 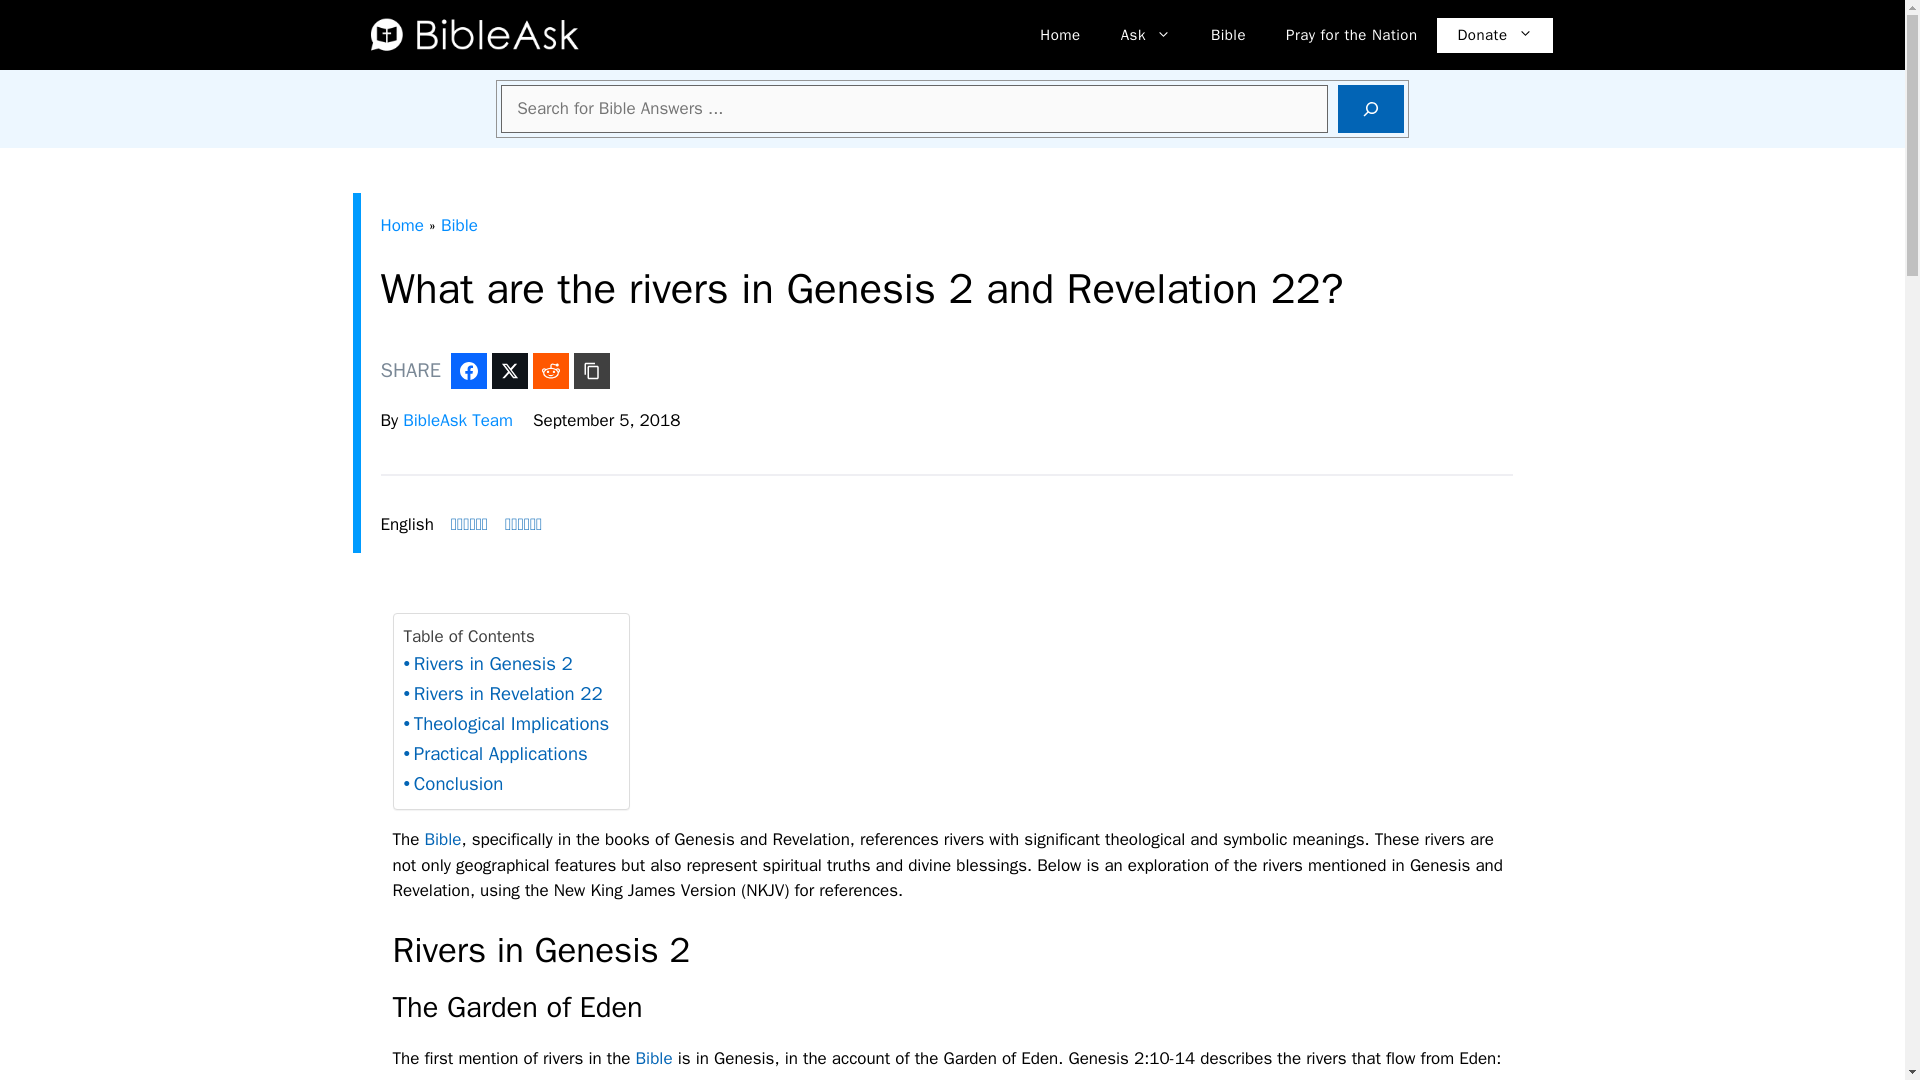 What do you see at coordinates (1494, 35) in the screenshot?
I see `Donate` at bounding box center [1494, 35].